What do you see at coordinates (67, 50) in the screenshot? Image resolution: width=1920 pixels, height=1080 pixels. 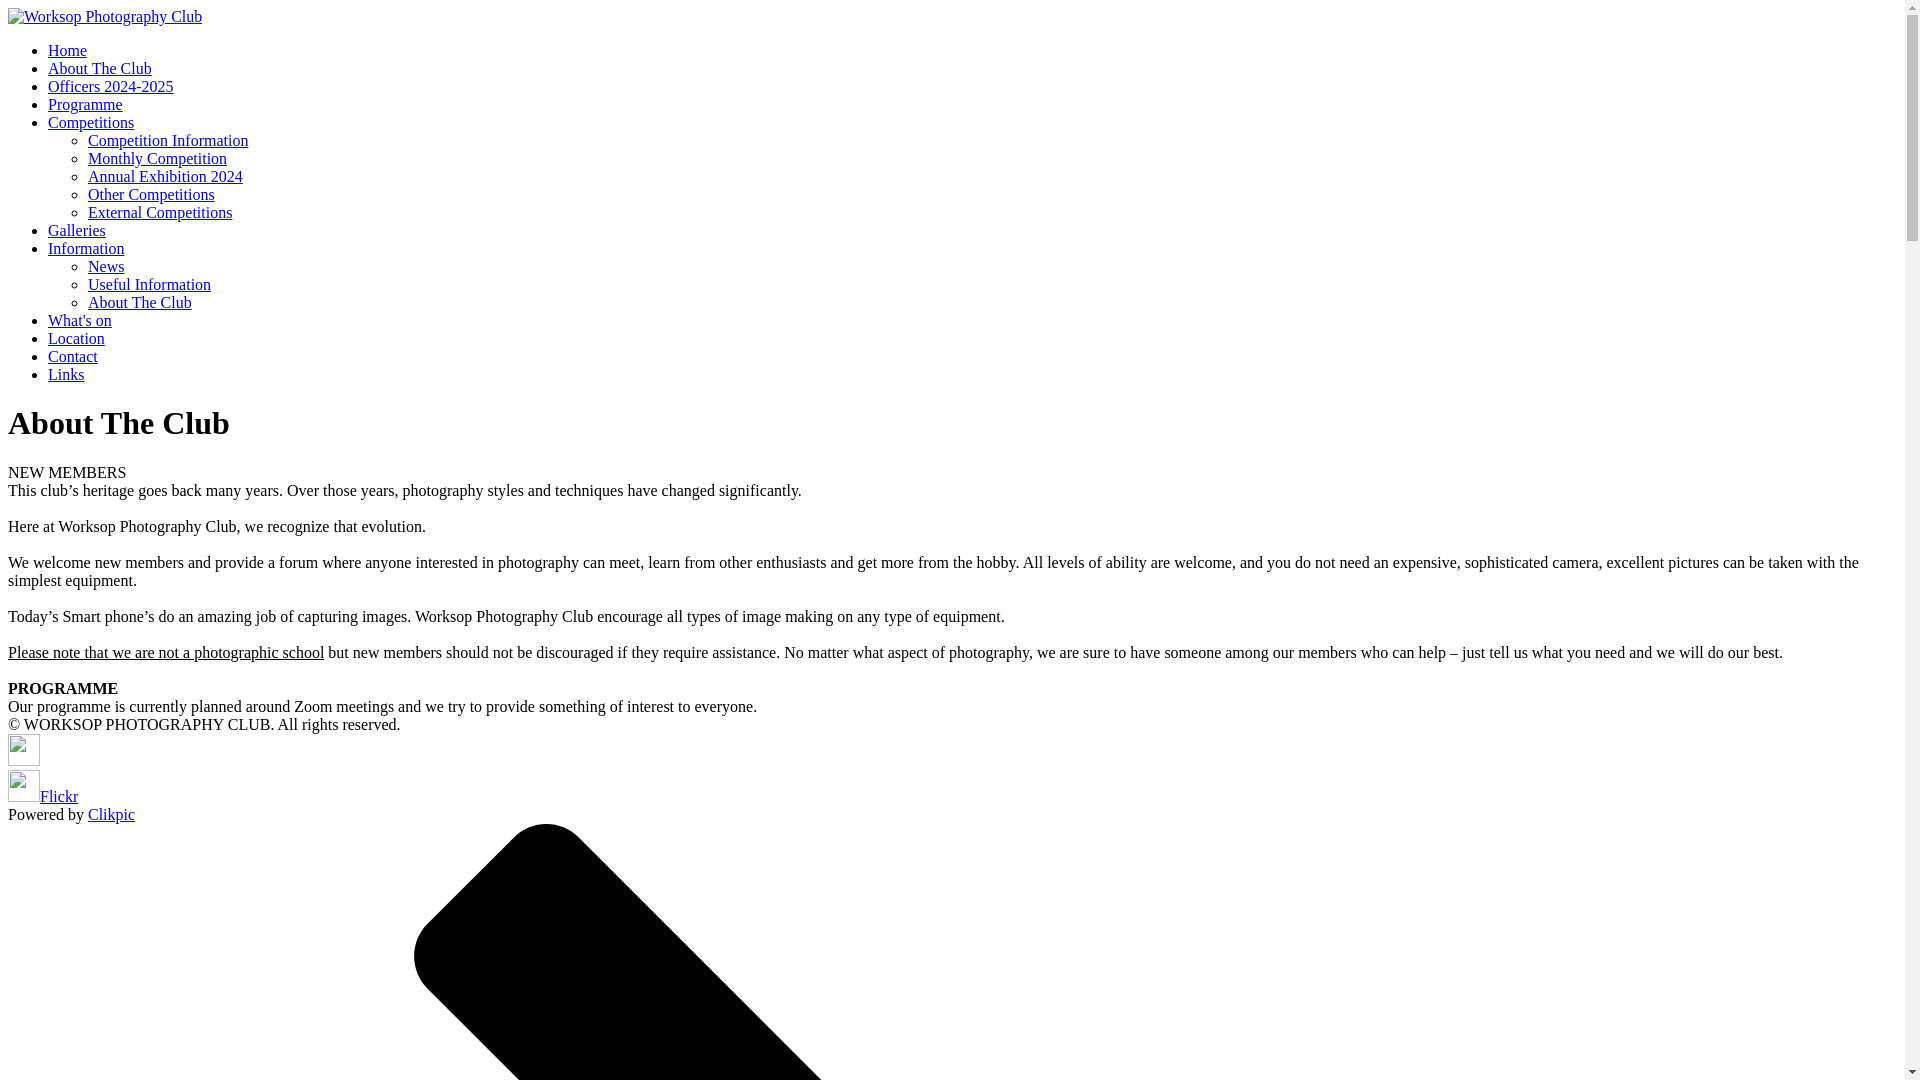 I see `Home` at bounding box center [67, 50].